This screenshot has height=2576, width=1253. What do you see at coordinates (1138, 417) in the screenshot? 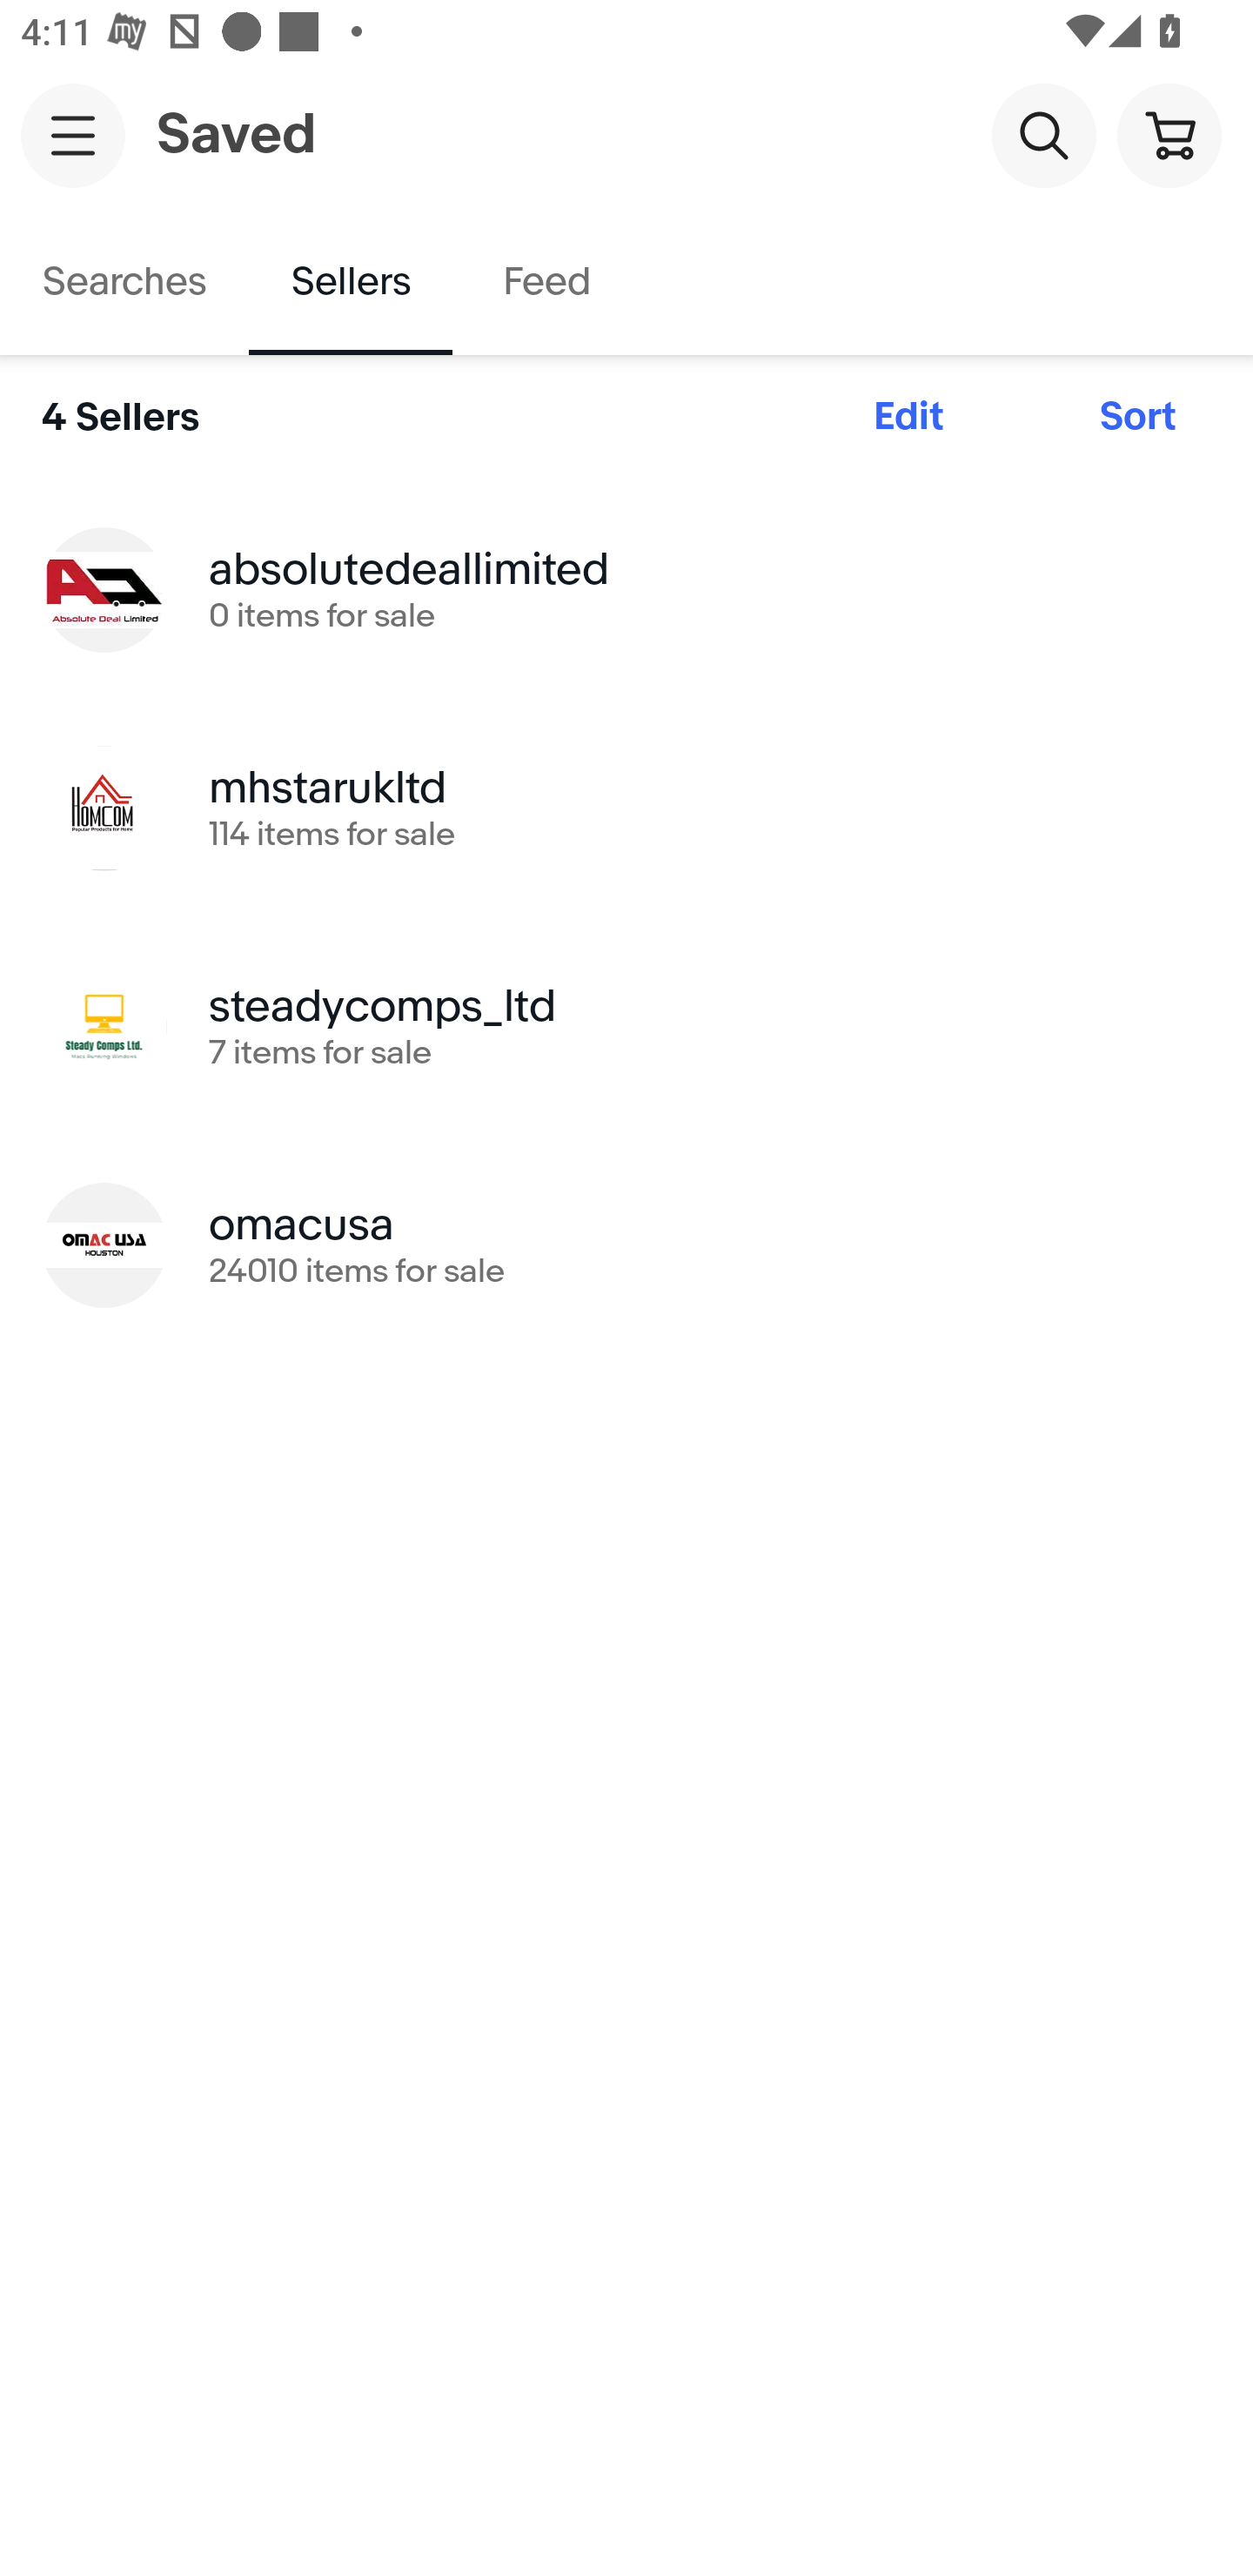
I see `Sort` at bounding box center [1138, 417].